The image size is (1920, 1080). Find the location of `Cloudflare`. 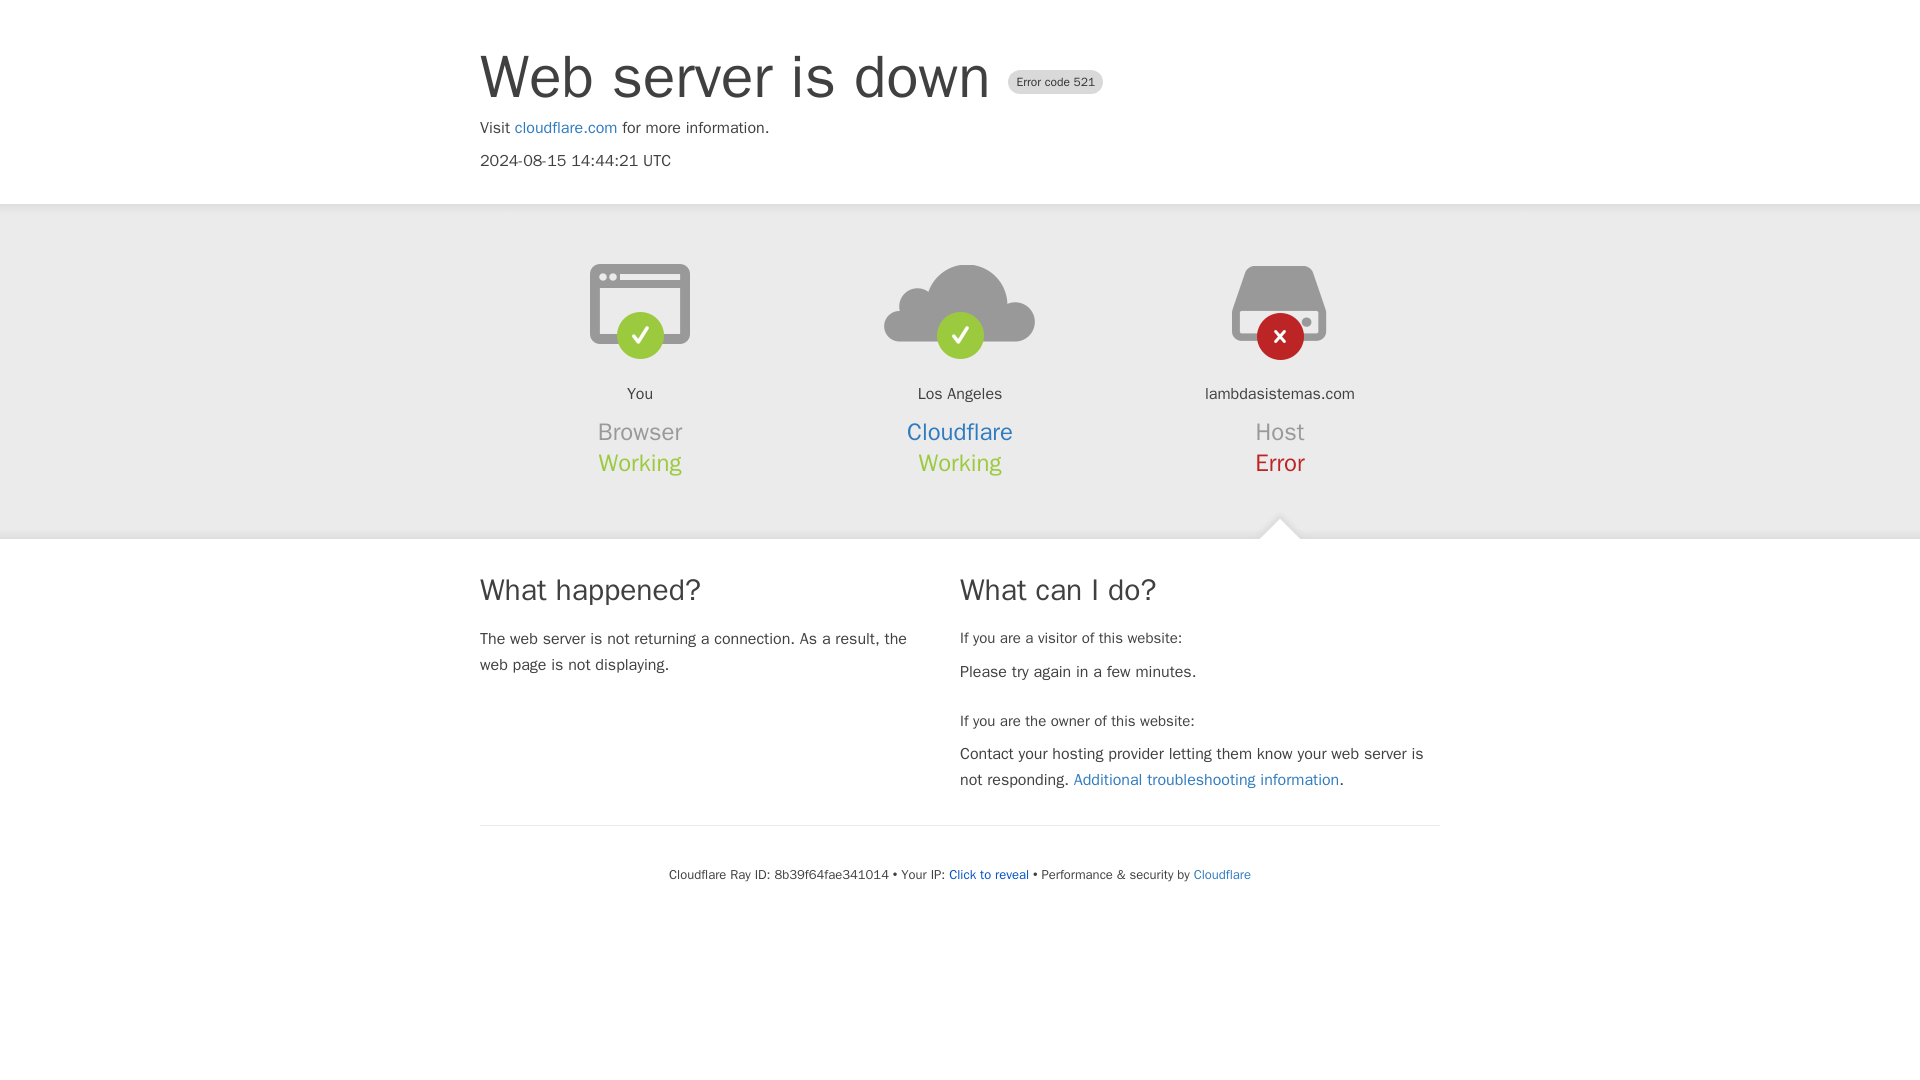

Cloudflare is located at coordinates (1222, 874).